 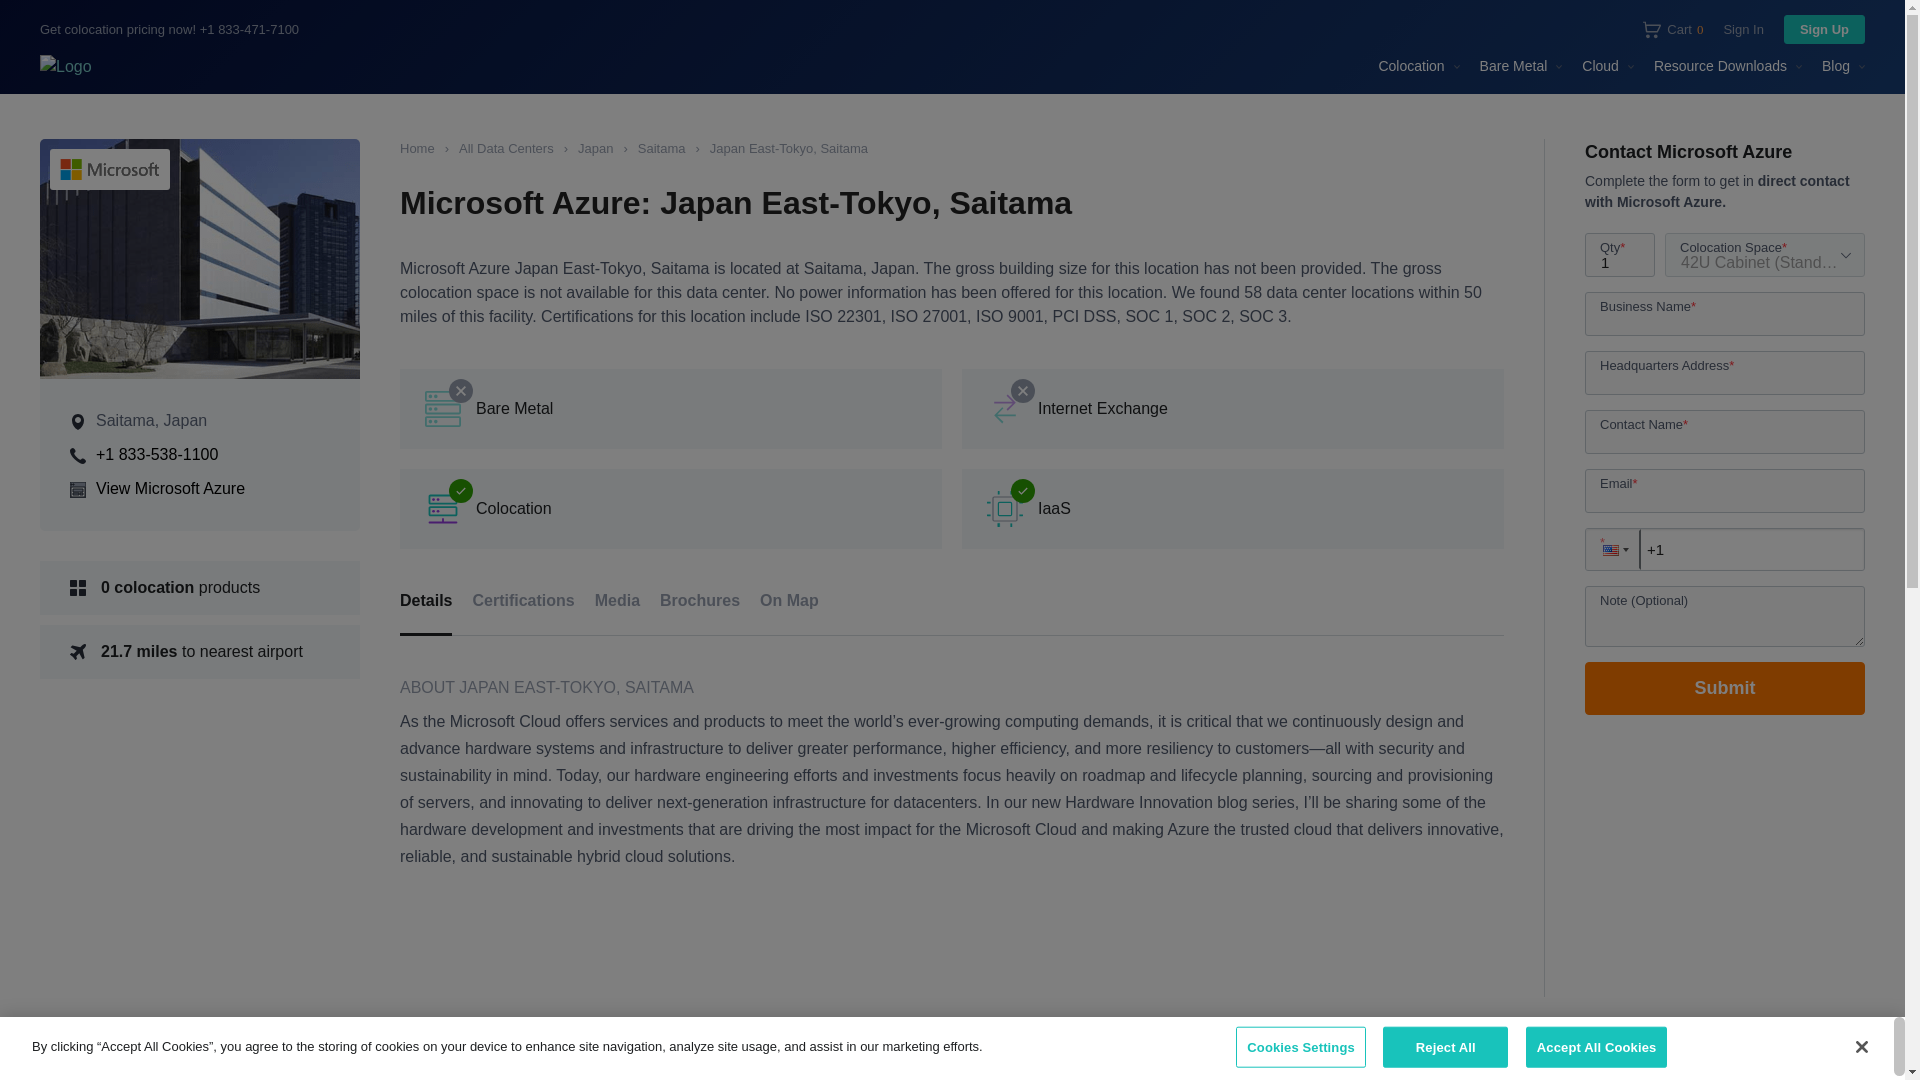 I want to click on 1, so click(x=1620, y=254).